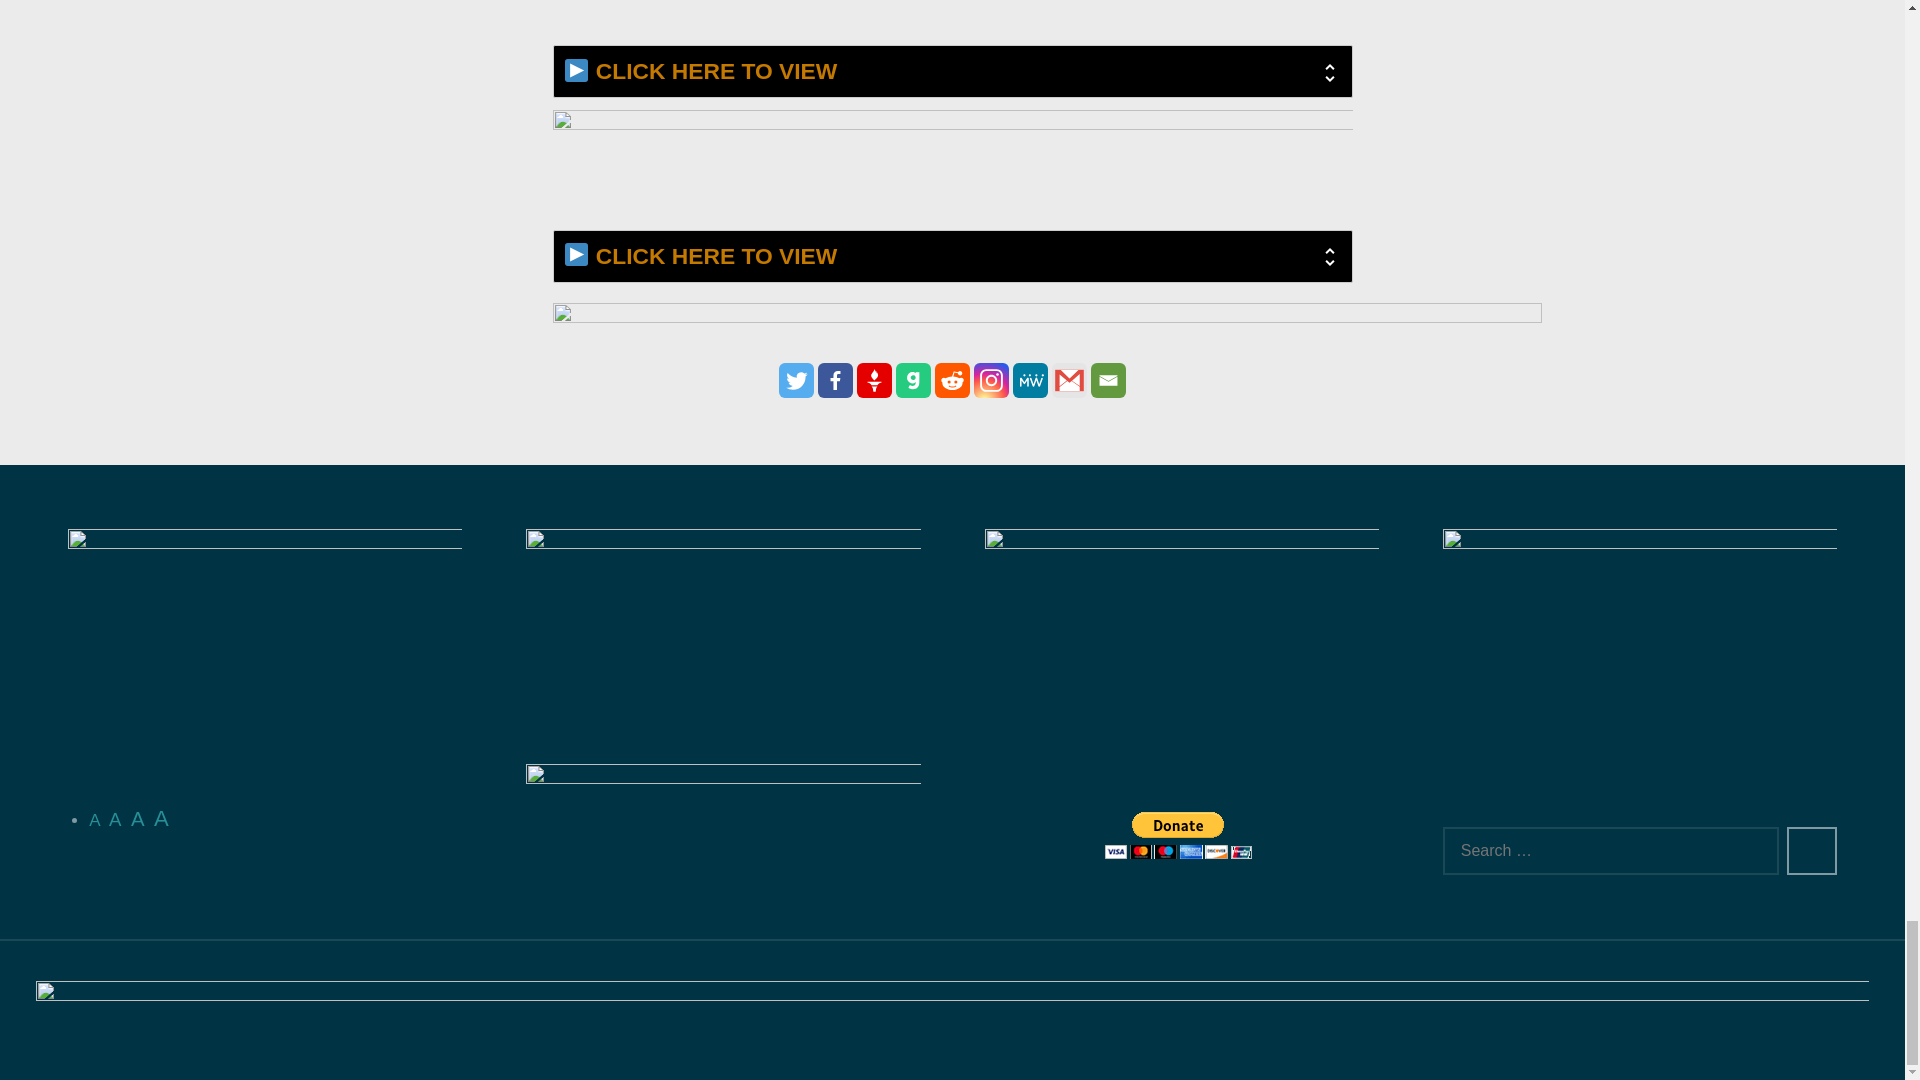 The width and height of the screenshot is (1920, 1080). I want to click on Facebook, so click(834, 380).